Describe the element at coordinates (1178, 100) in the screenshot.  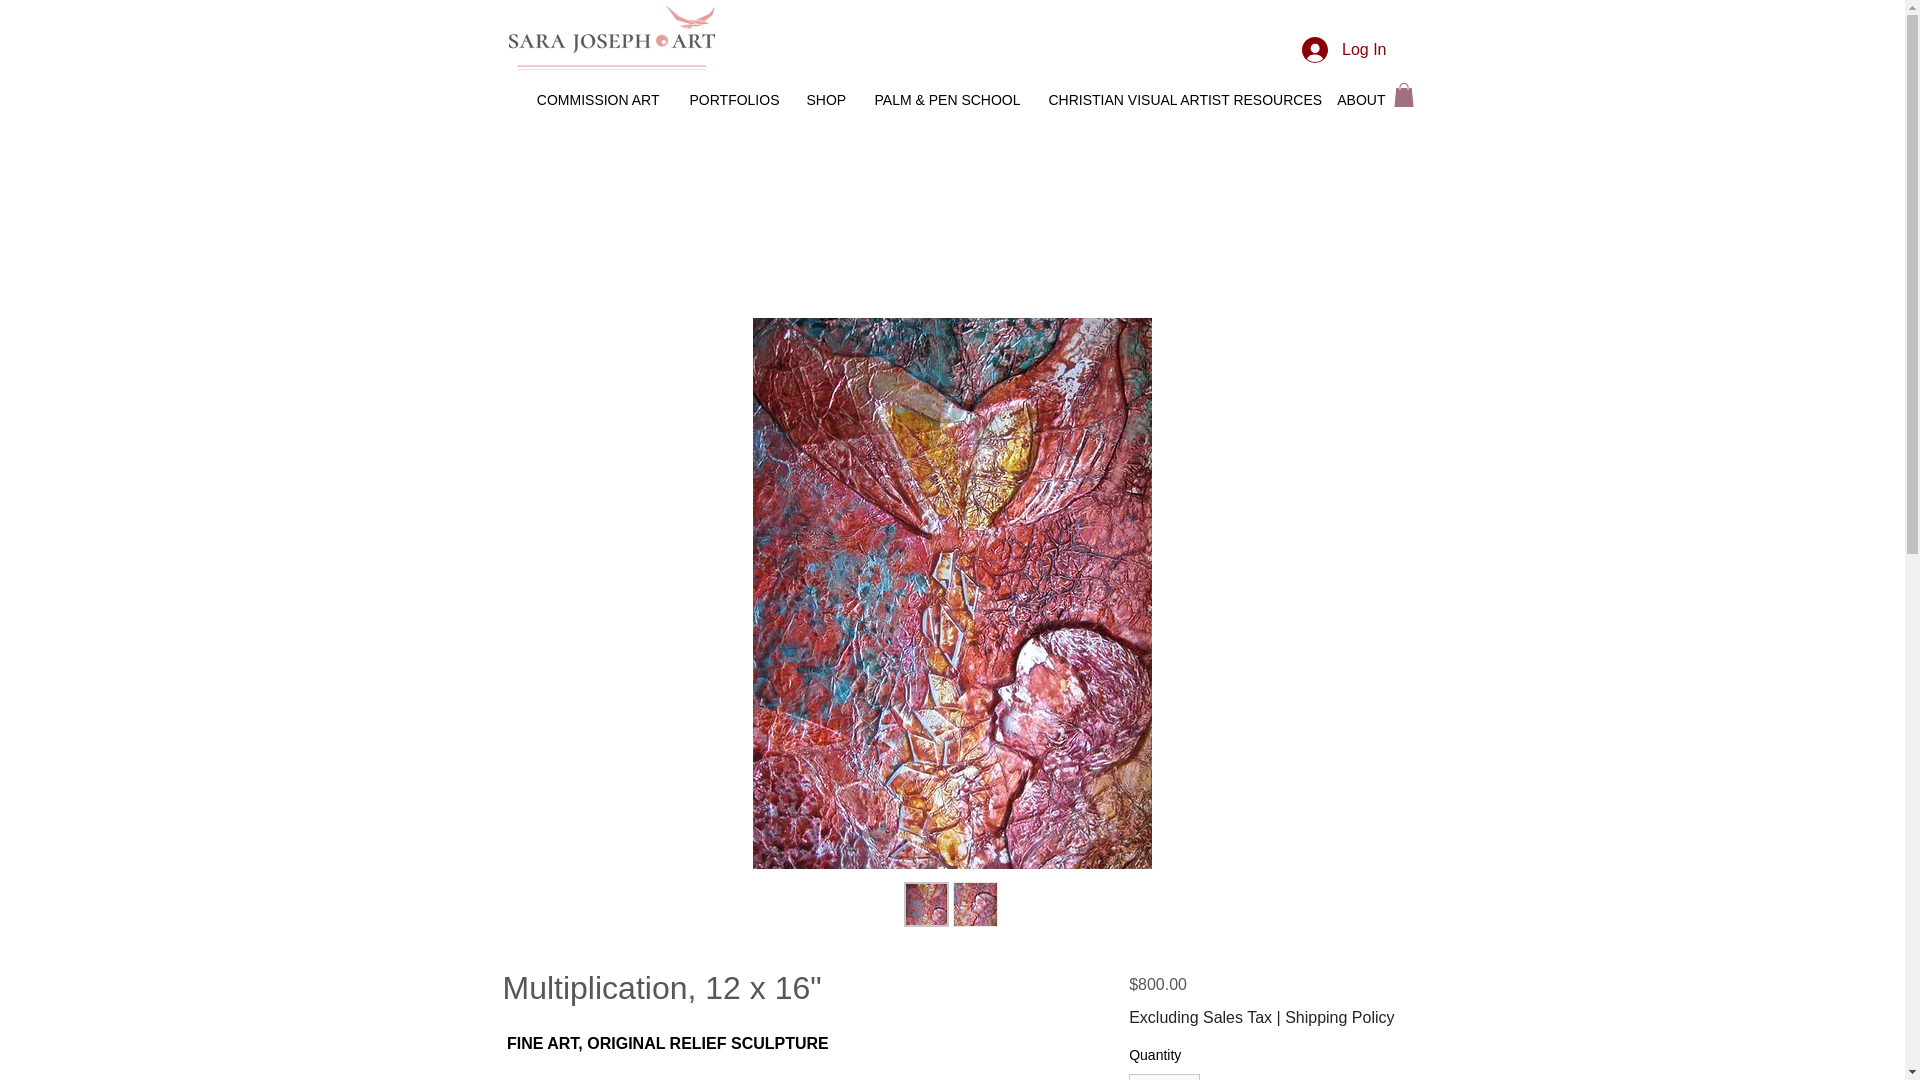
I see `CHRISTIAN VISUAL ARTIST RESOURCES` at that location.